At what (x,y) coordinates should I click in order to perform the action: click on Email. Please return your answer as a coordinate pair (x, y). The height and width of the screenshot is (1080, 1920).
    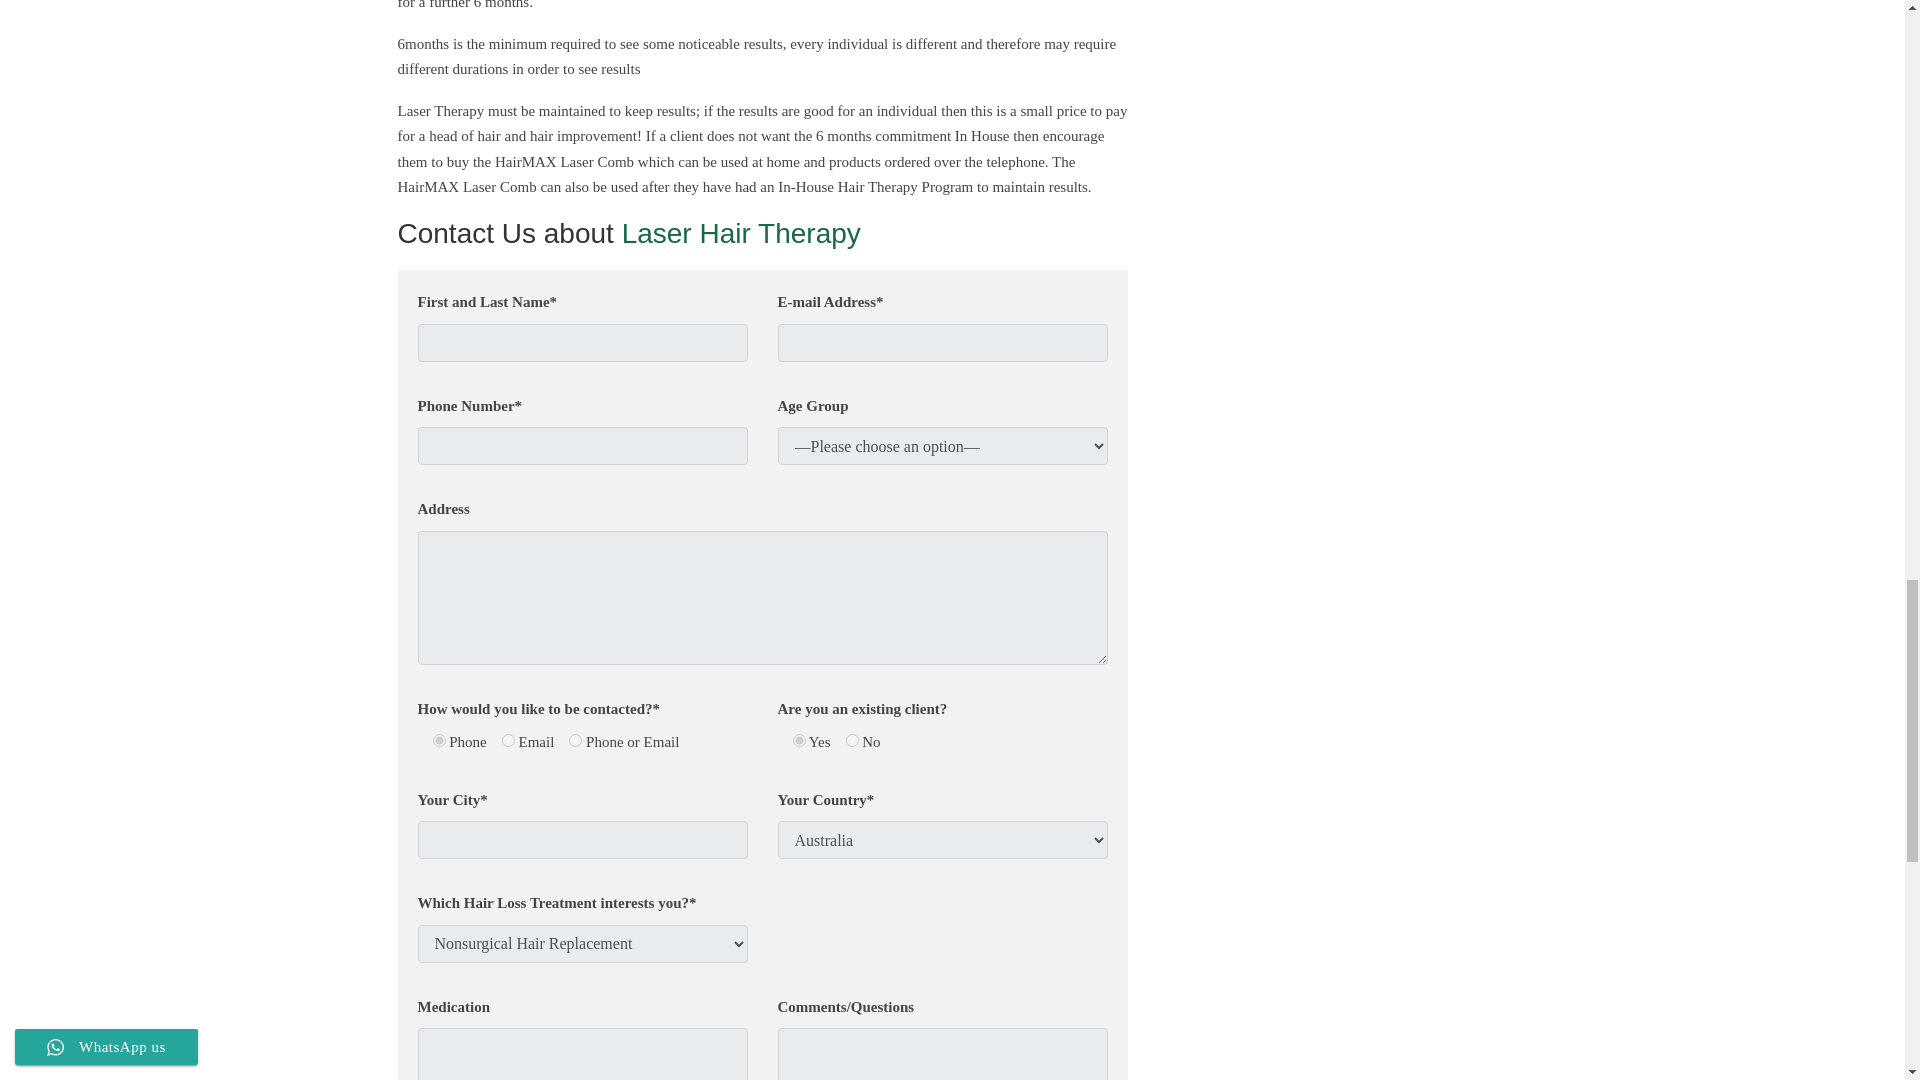
    Looking at the image, I should click on (508, 740).